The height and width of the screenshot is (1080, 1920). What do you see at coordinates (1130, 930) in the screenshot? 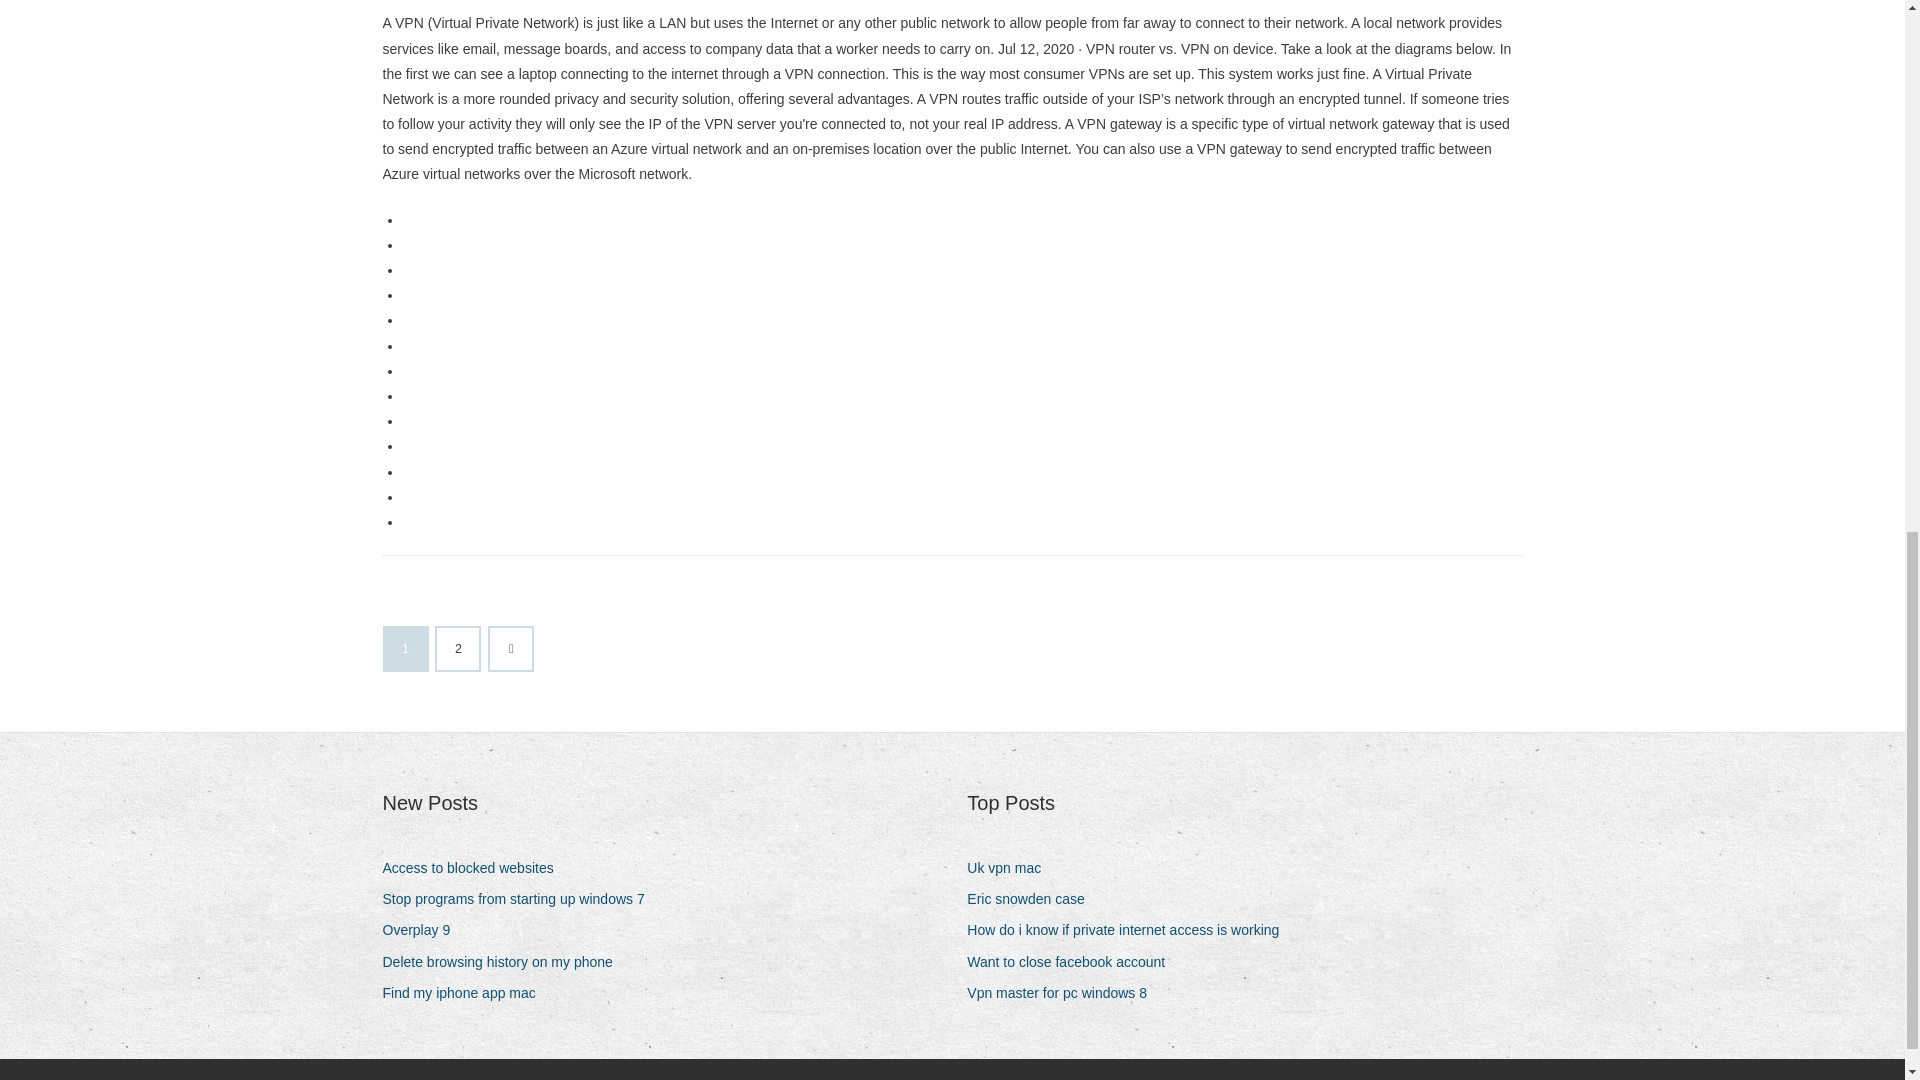
I see `How do i know if private internet access is working` at bounding box center [1130, 930].